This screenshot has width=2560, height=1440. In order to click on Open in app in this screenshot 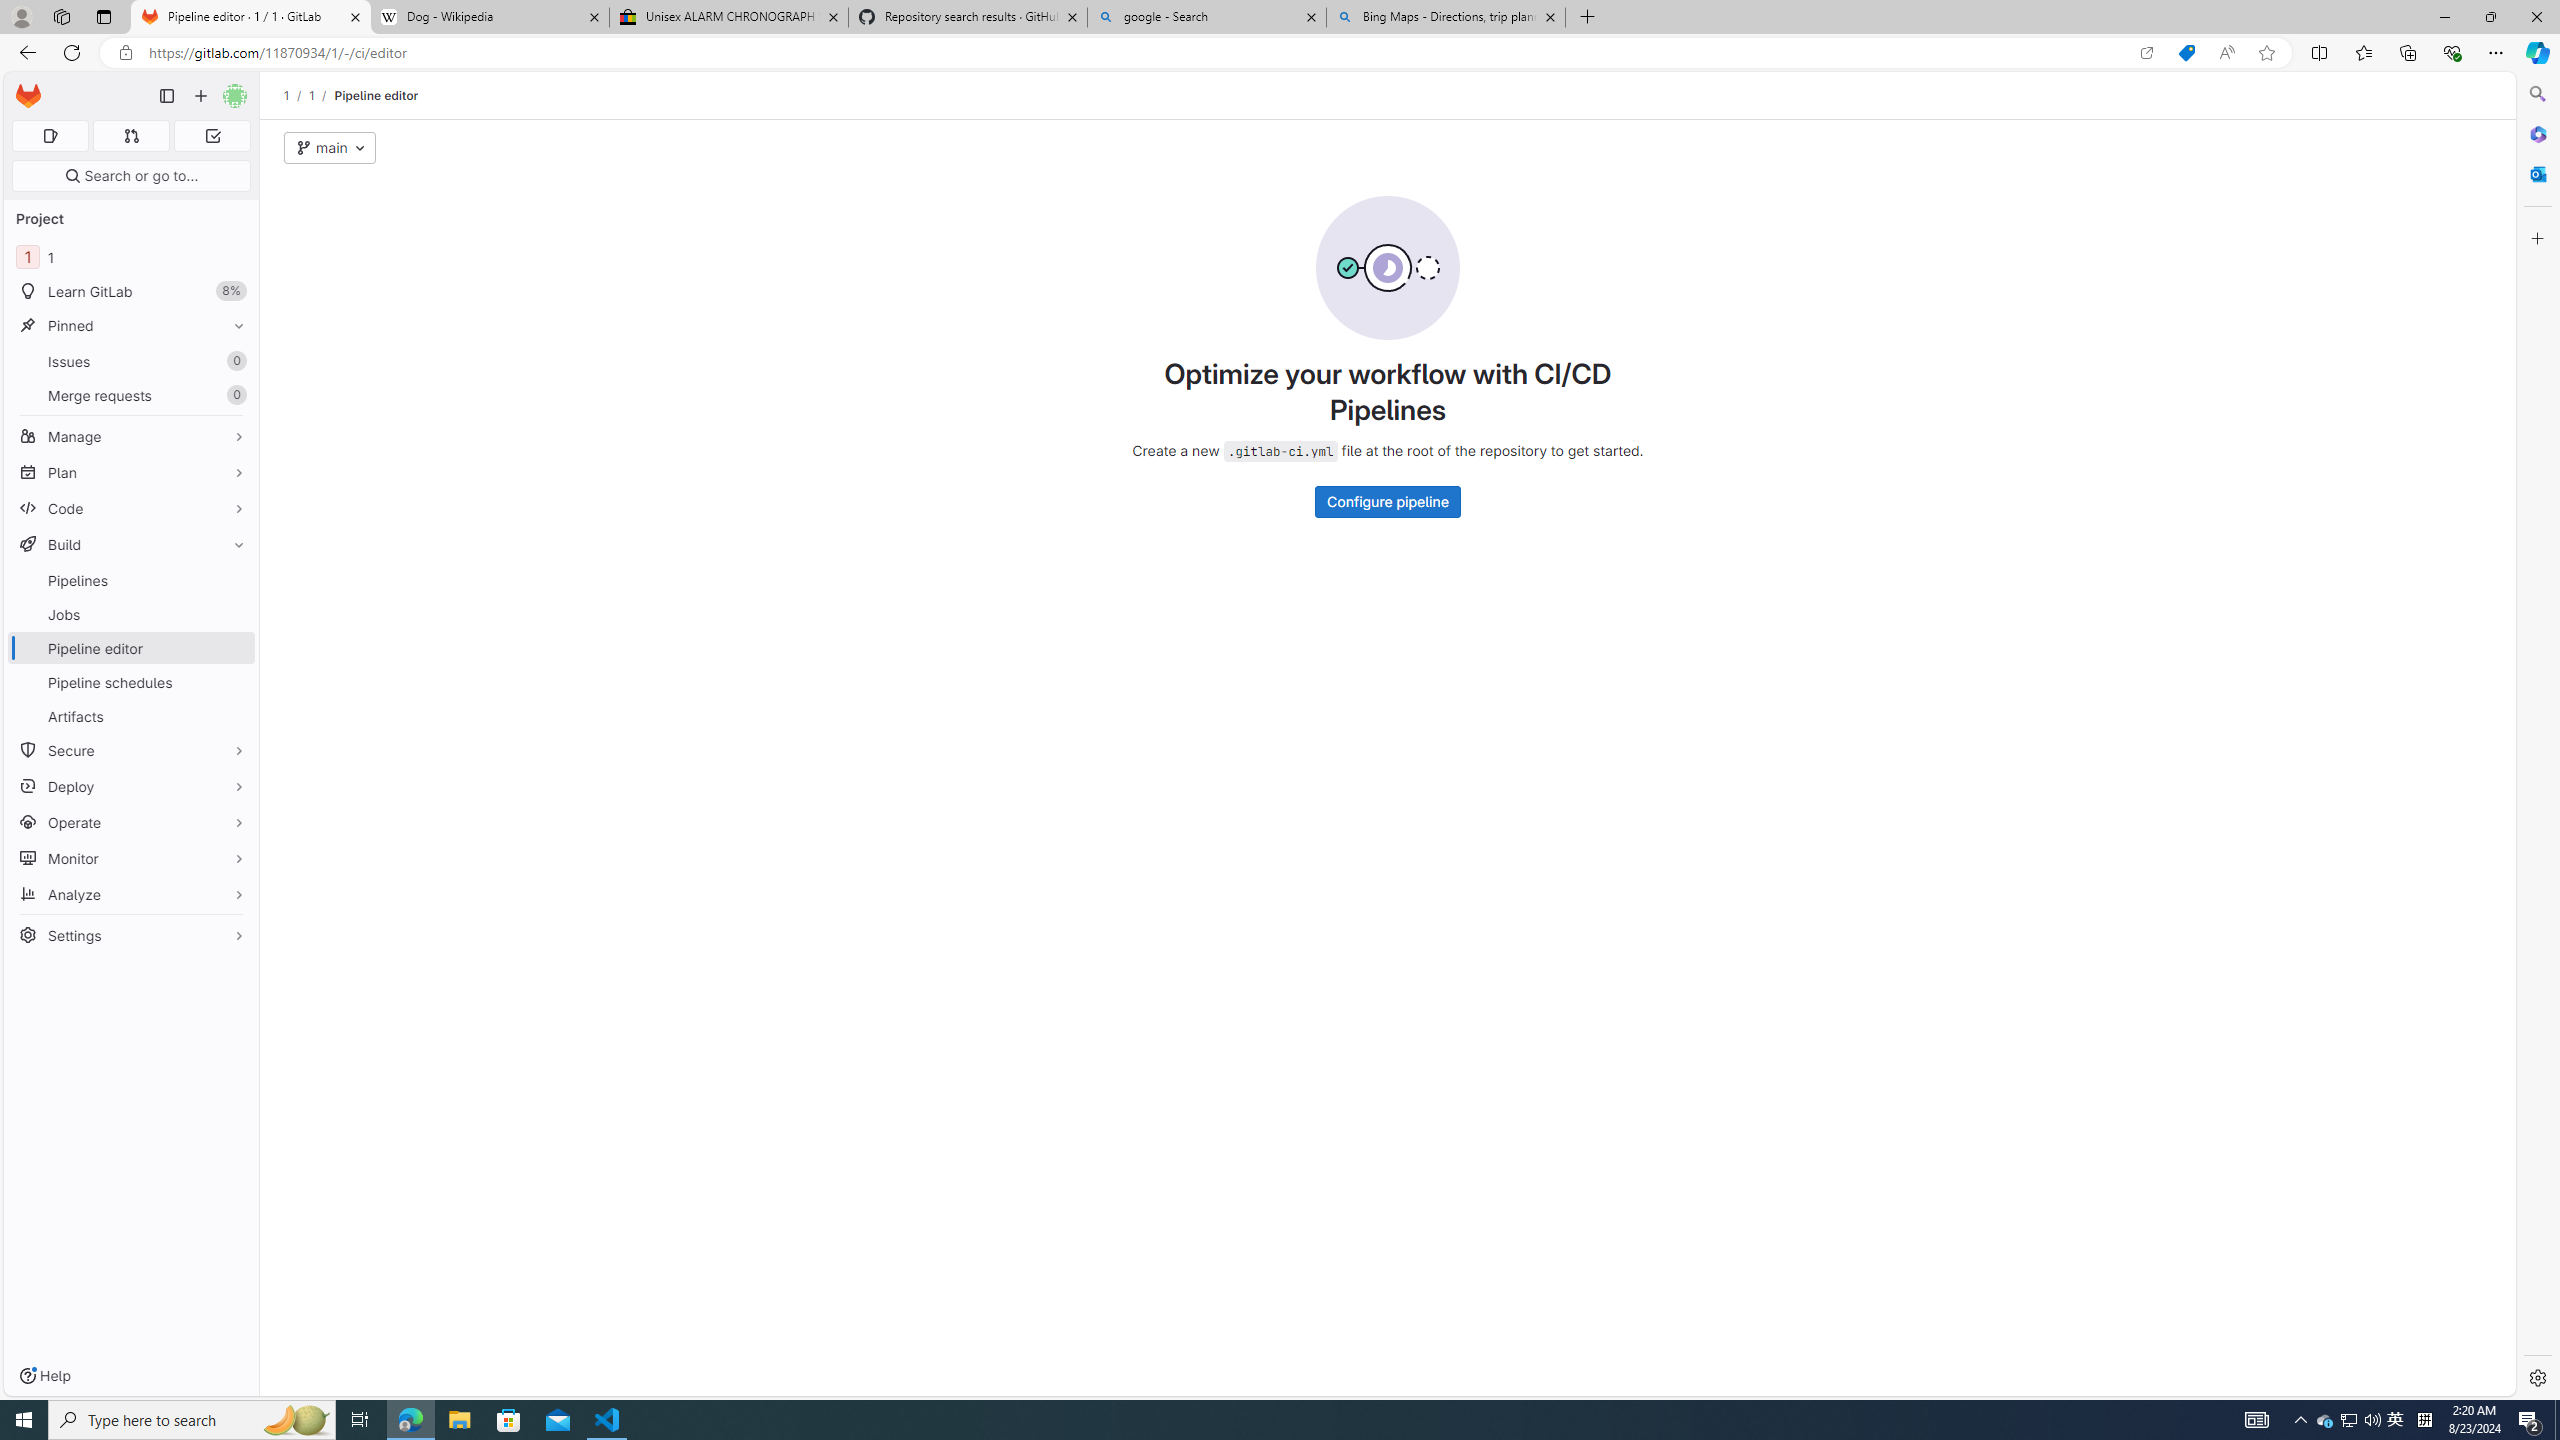, I will do `click(2146, 53)`.